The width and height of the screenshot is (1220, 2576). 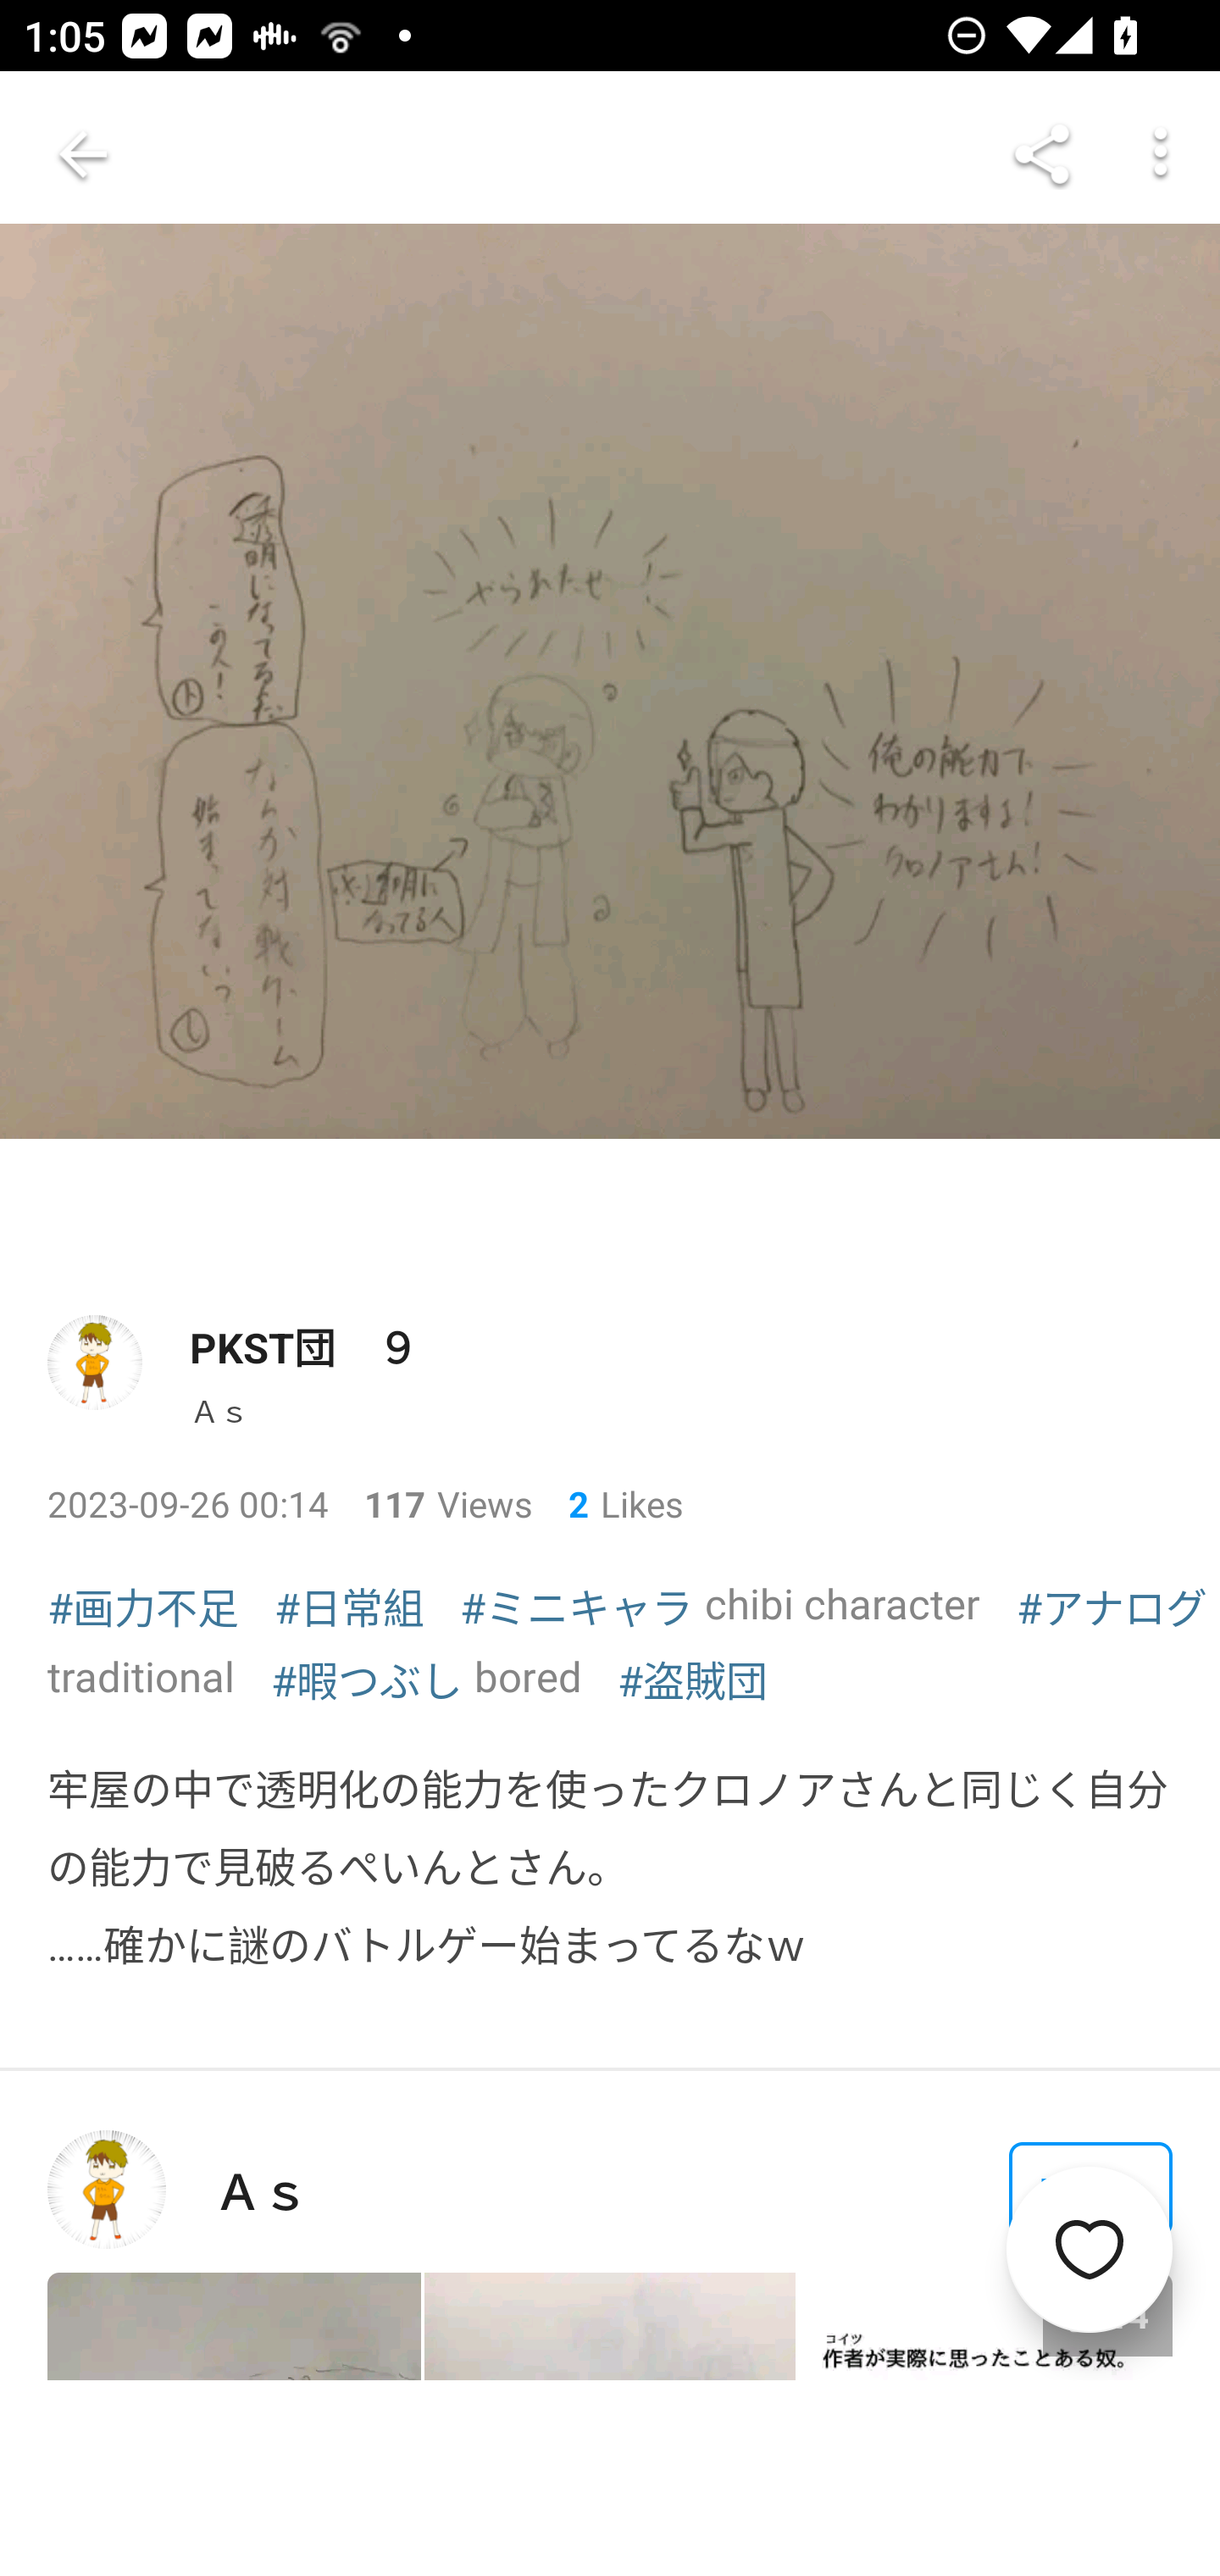 What do you see at coordinates (366, 1678) in the screenshot?
I see `#暇つぶし` at bounding box center [366, 1678].